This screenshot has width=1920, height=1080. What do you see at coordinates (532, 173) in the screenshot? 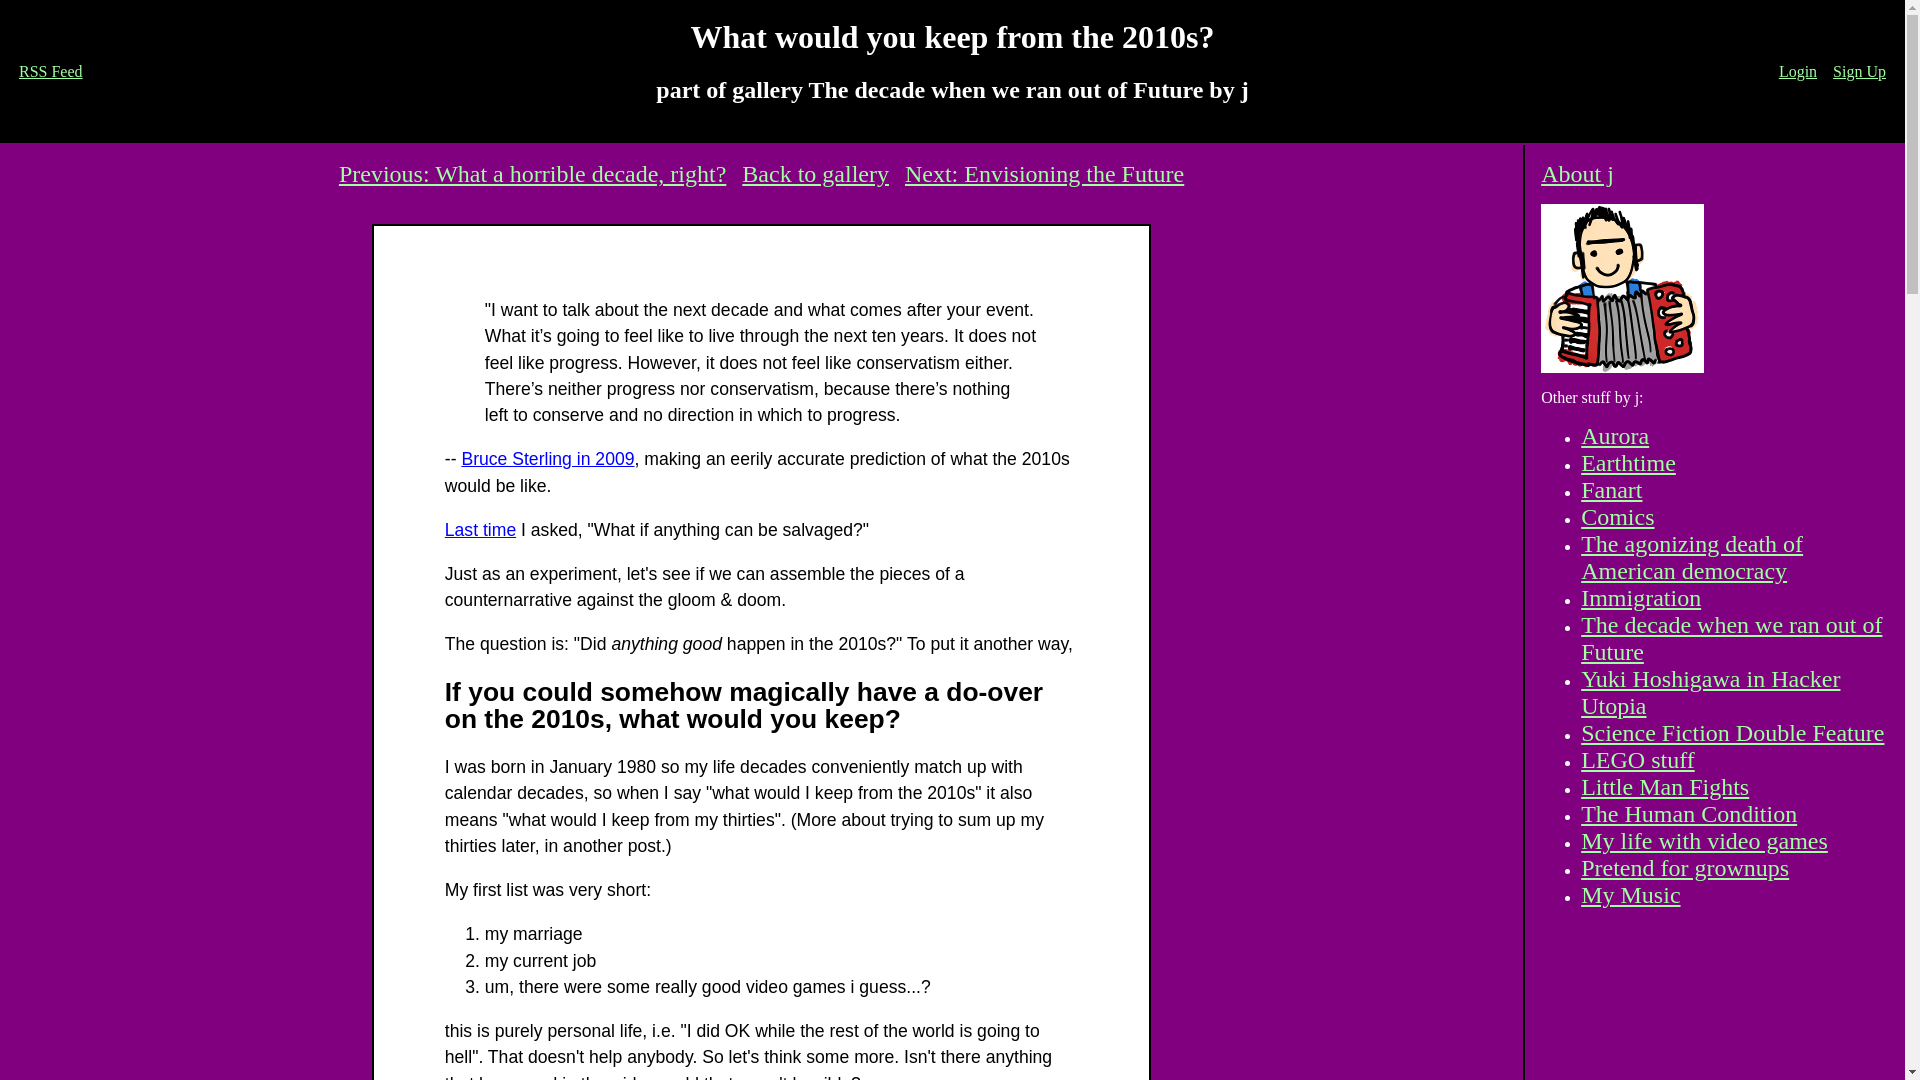
I see `Previous: What a horrible decade, right?` at bounding box center [532, 173].